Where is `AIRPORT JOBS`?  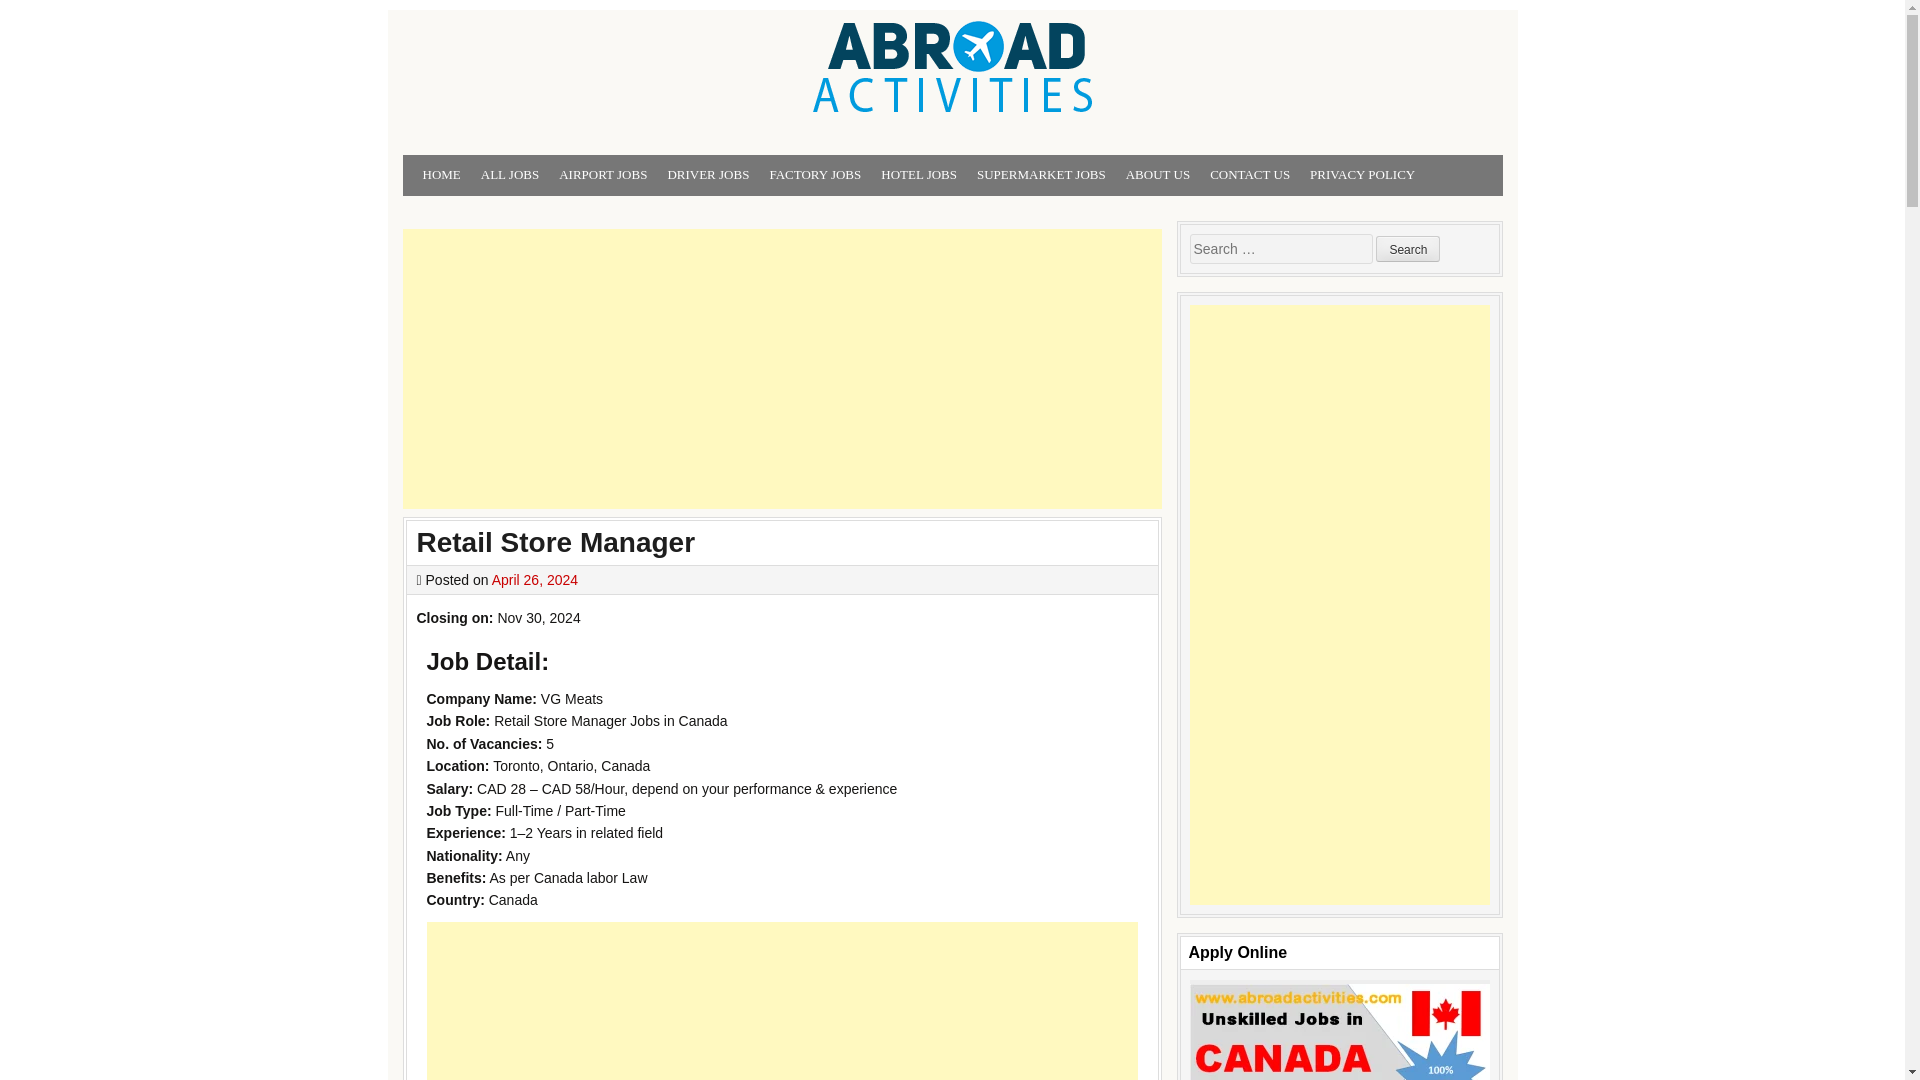
AIRPORT JOBS is located at coordinates (602, 175).